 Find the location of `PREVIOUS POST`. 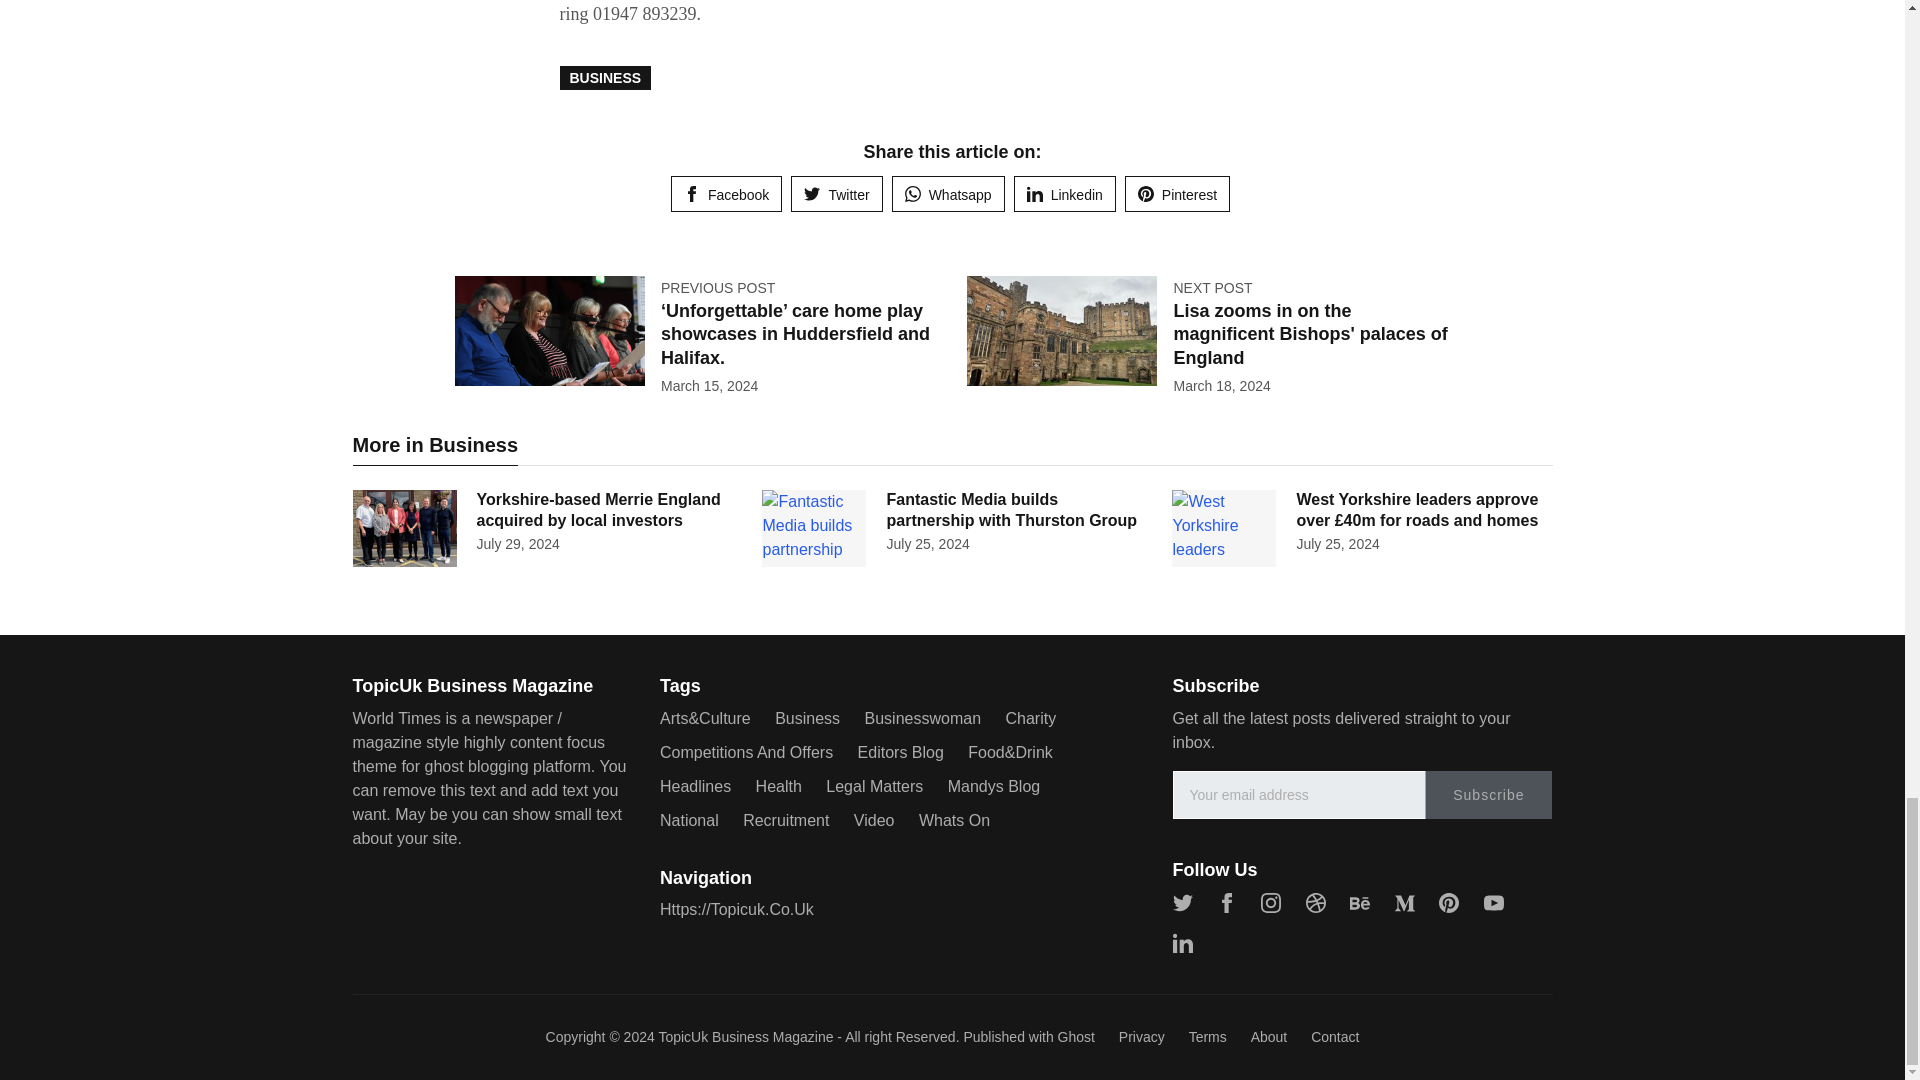

PREVIOUS POST is located at coordinates (718, 287).